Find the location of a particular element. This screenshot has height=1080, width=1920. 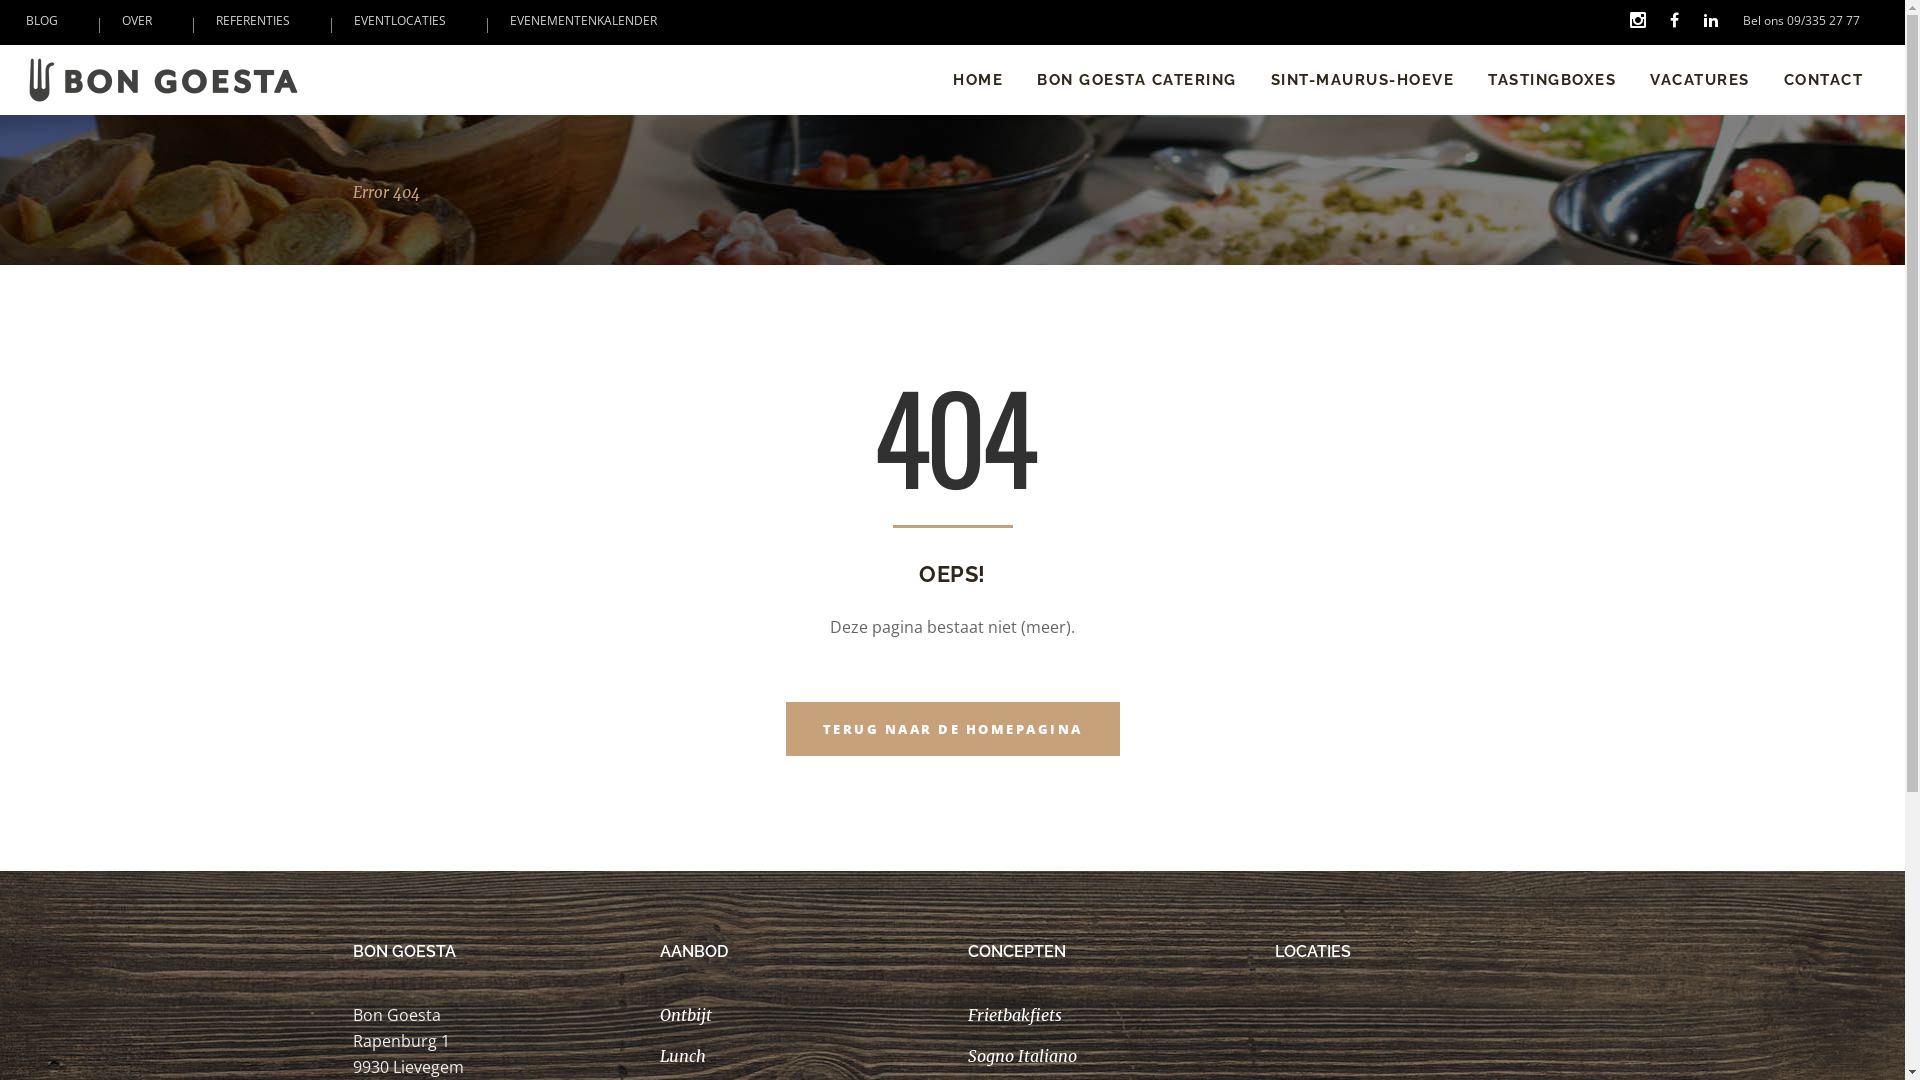

OVER is located at coordinates (137, 20).